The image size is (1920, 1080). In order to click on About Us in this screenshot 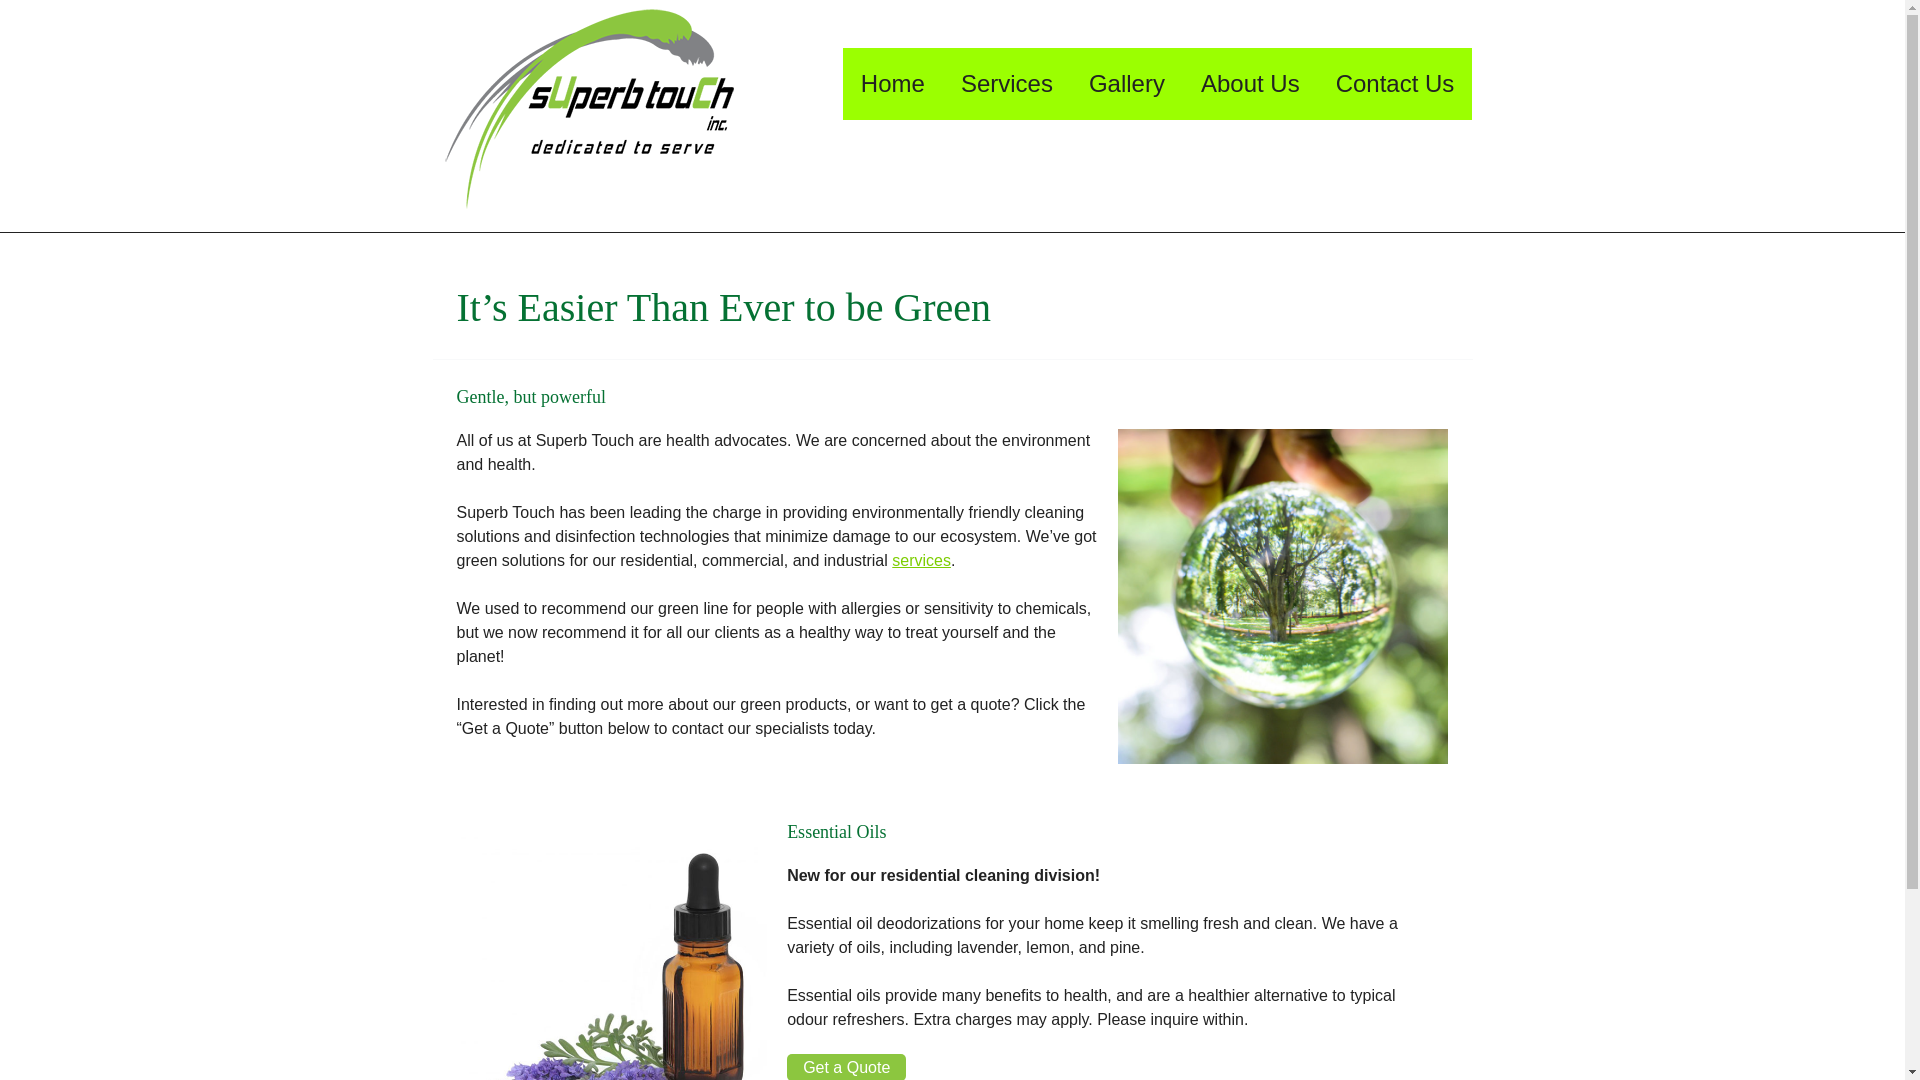, I will do `click(1250, 83)`.